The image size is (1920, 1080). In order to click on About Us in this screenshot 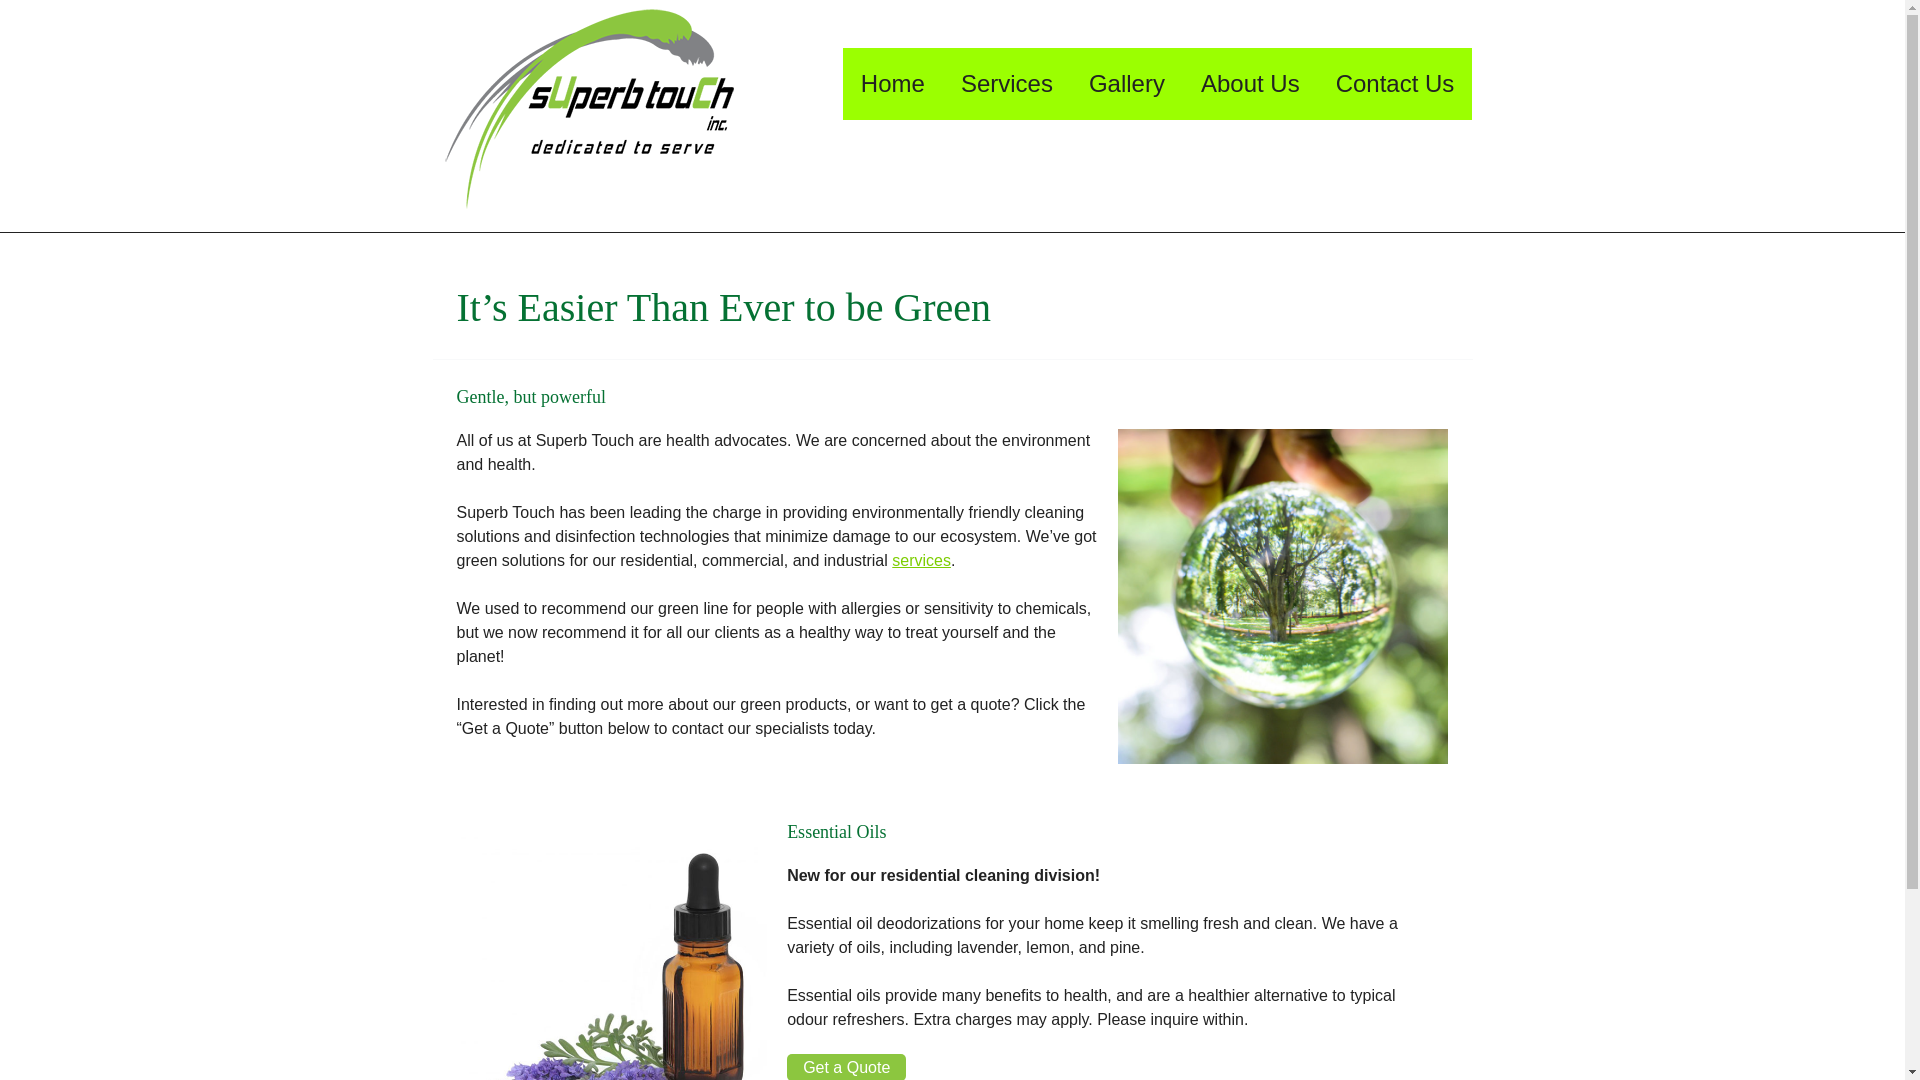, I will do `click(1250, 83)`.